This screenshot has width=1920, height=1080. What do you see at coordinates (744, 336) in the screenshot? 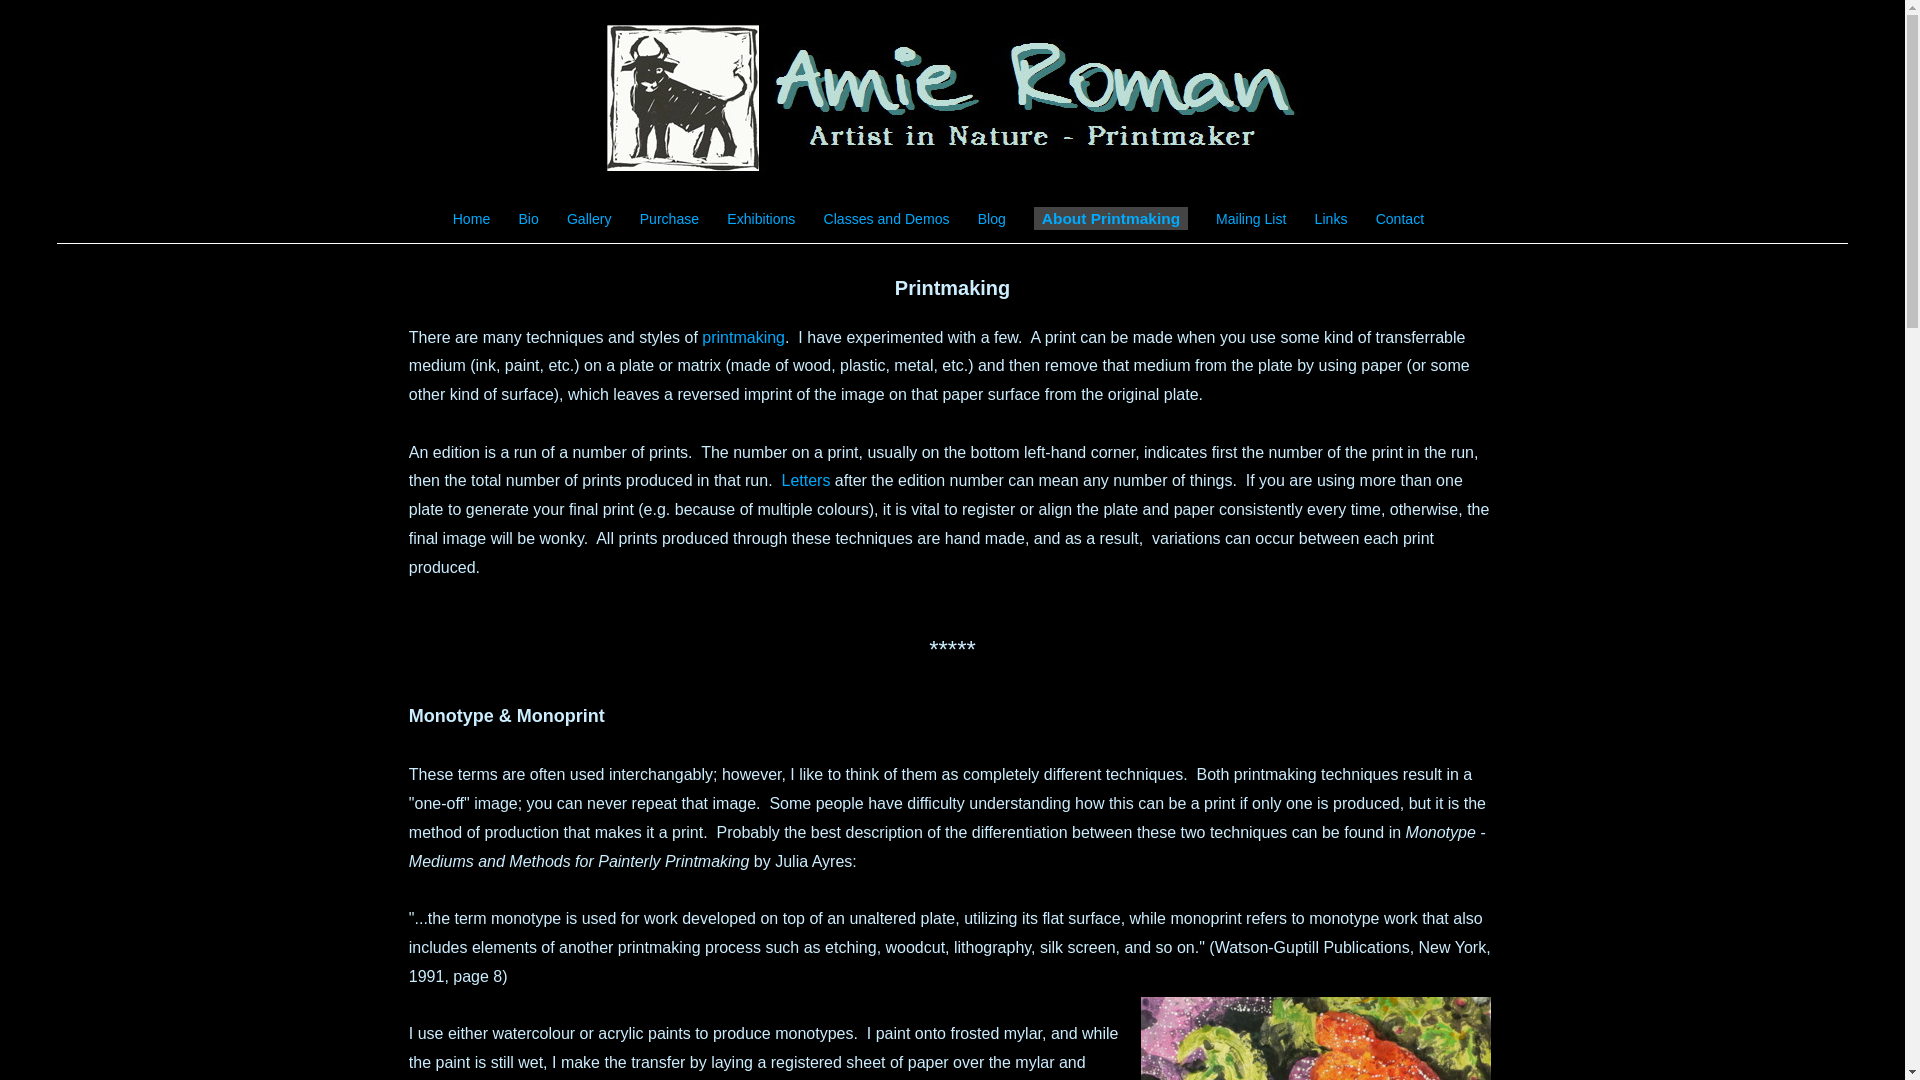
I see `printmaking` at bounding box center [744, 336].